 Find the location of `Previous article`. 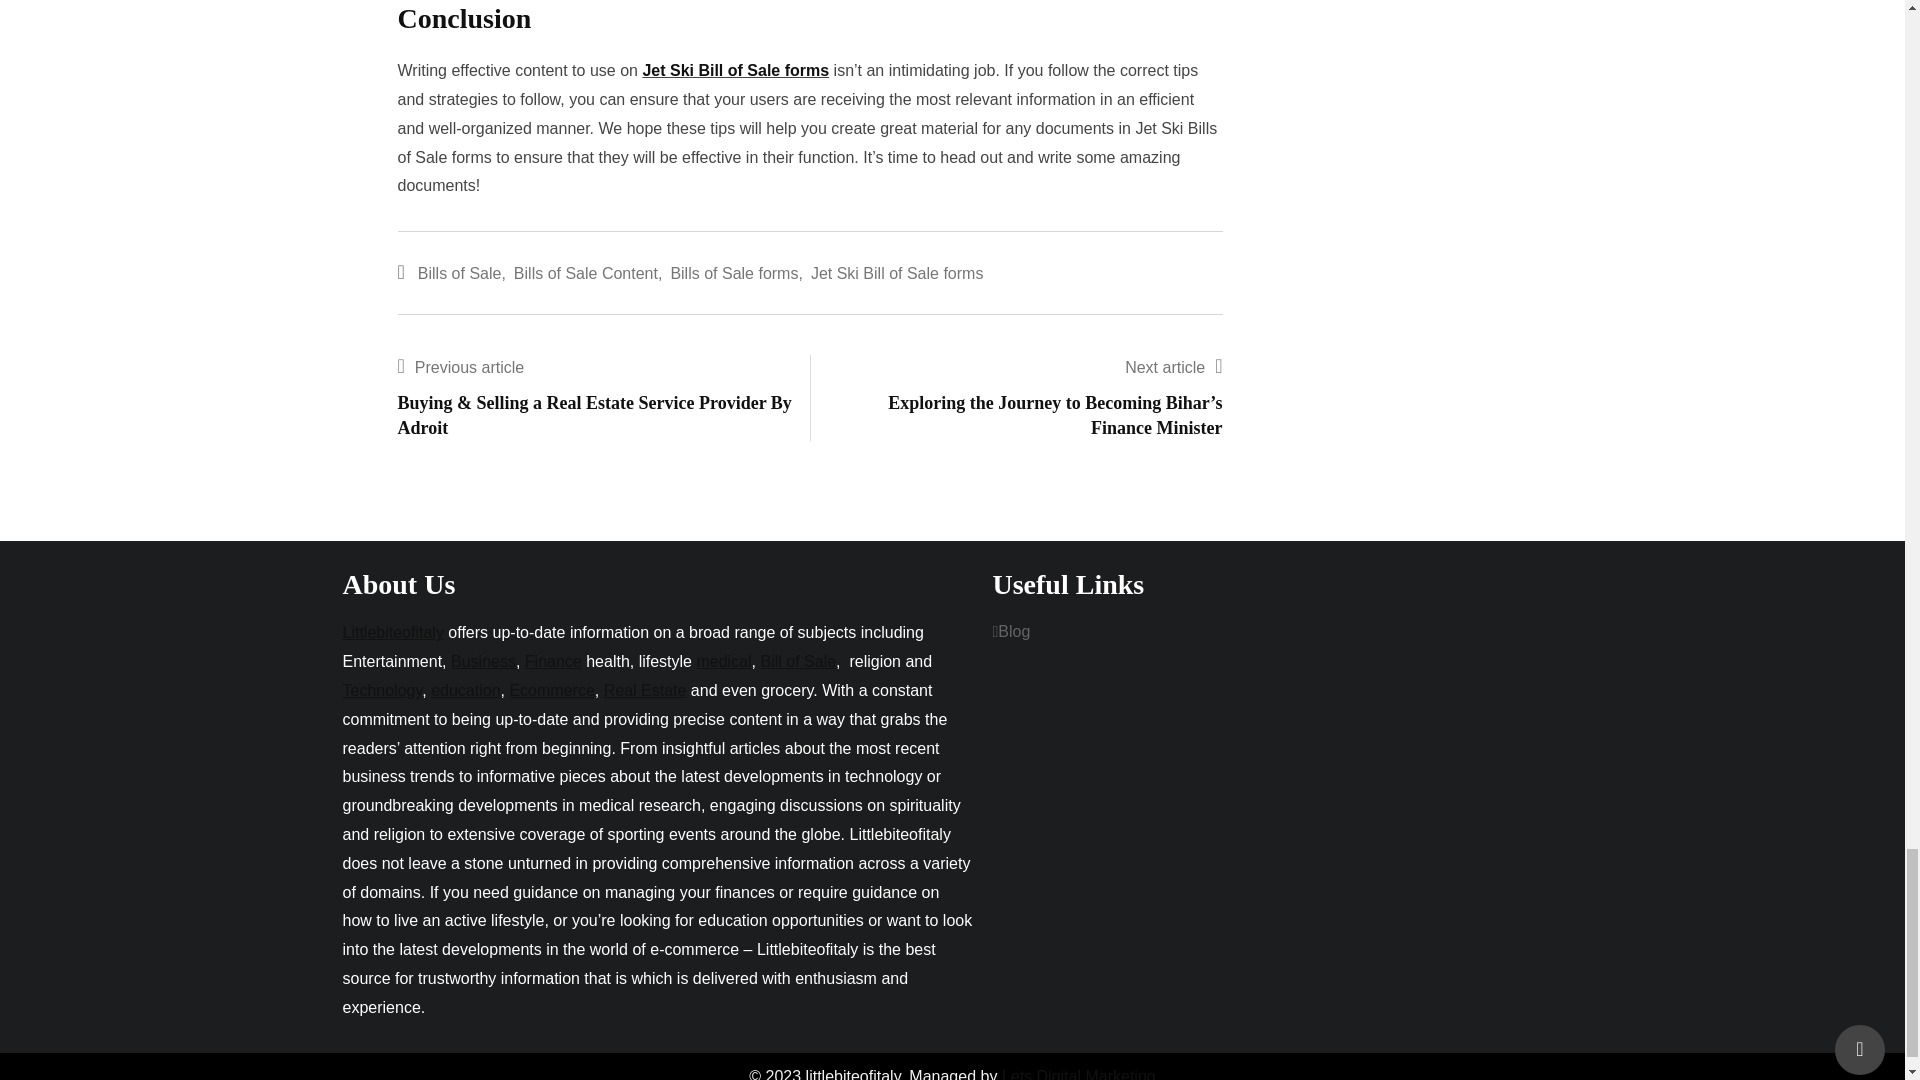

Previous article is located at coordinates (469, 366).